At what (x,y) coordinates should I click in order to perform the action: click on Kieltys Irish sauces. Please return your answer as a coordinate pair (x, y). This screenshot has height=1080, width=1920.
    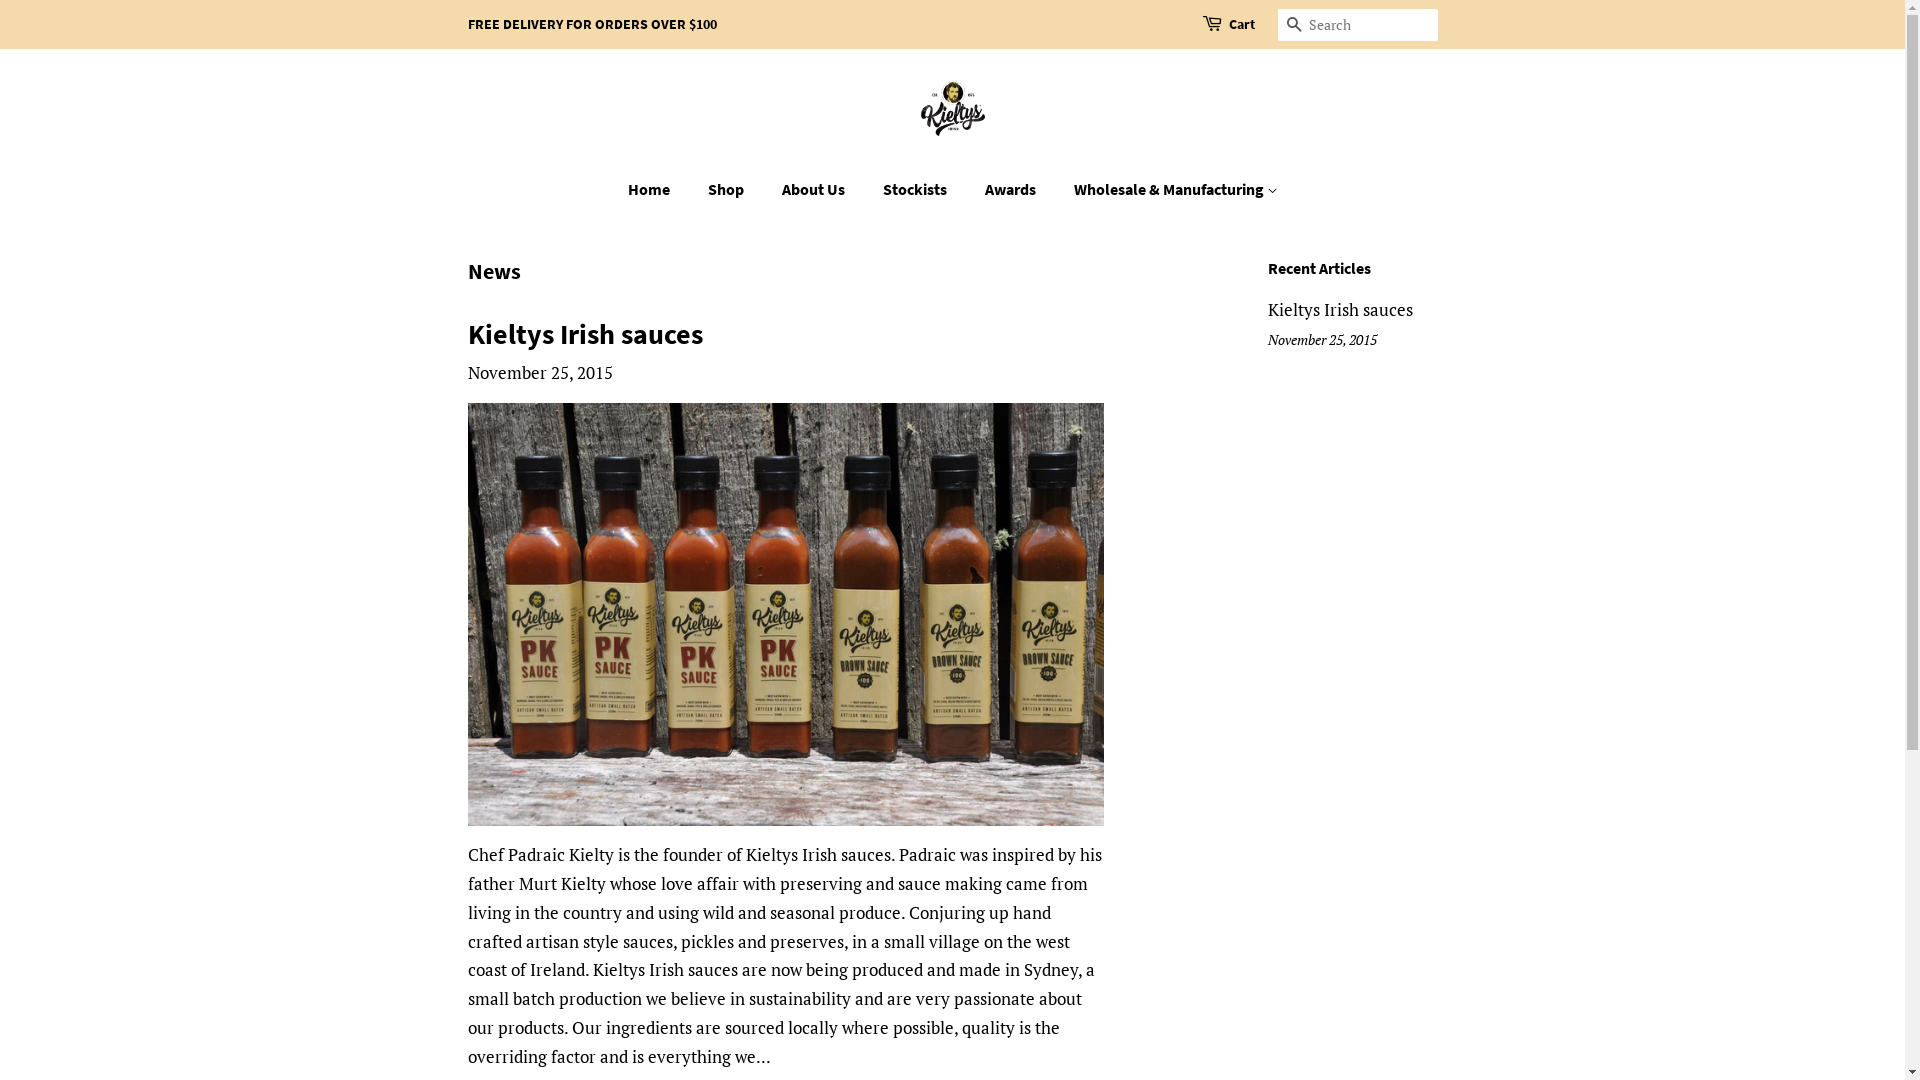
    Looking at the image, I should click on (586, 334).